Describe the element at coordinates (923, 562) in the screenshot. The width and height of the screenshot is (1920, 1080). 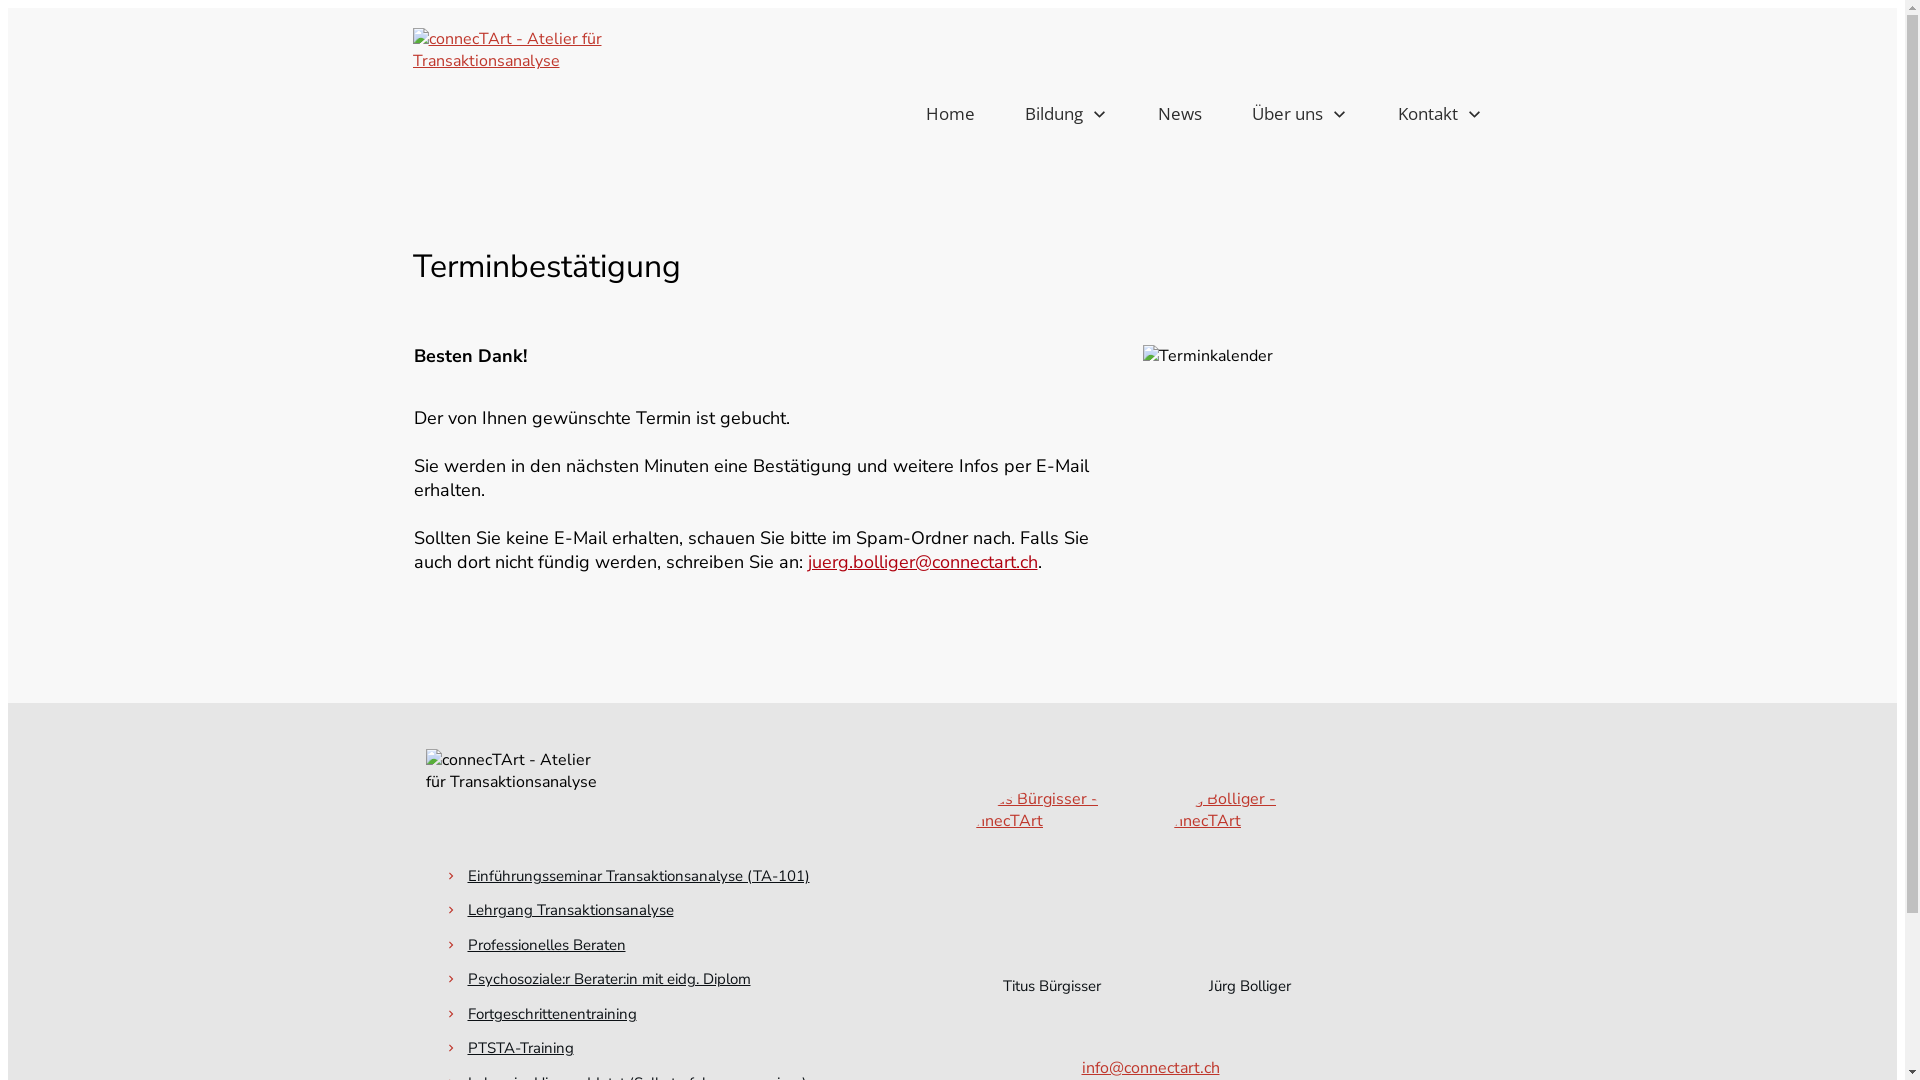
I see `juerg.bolliger@connectart.ch` at that location.